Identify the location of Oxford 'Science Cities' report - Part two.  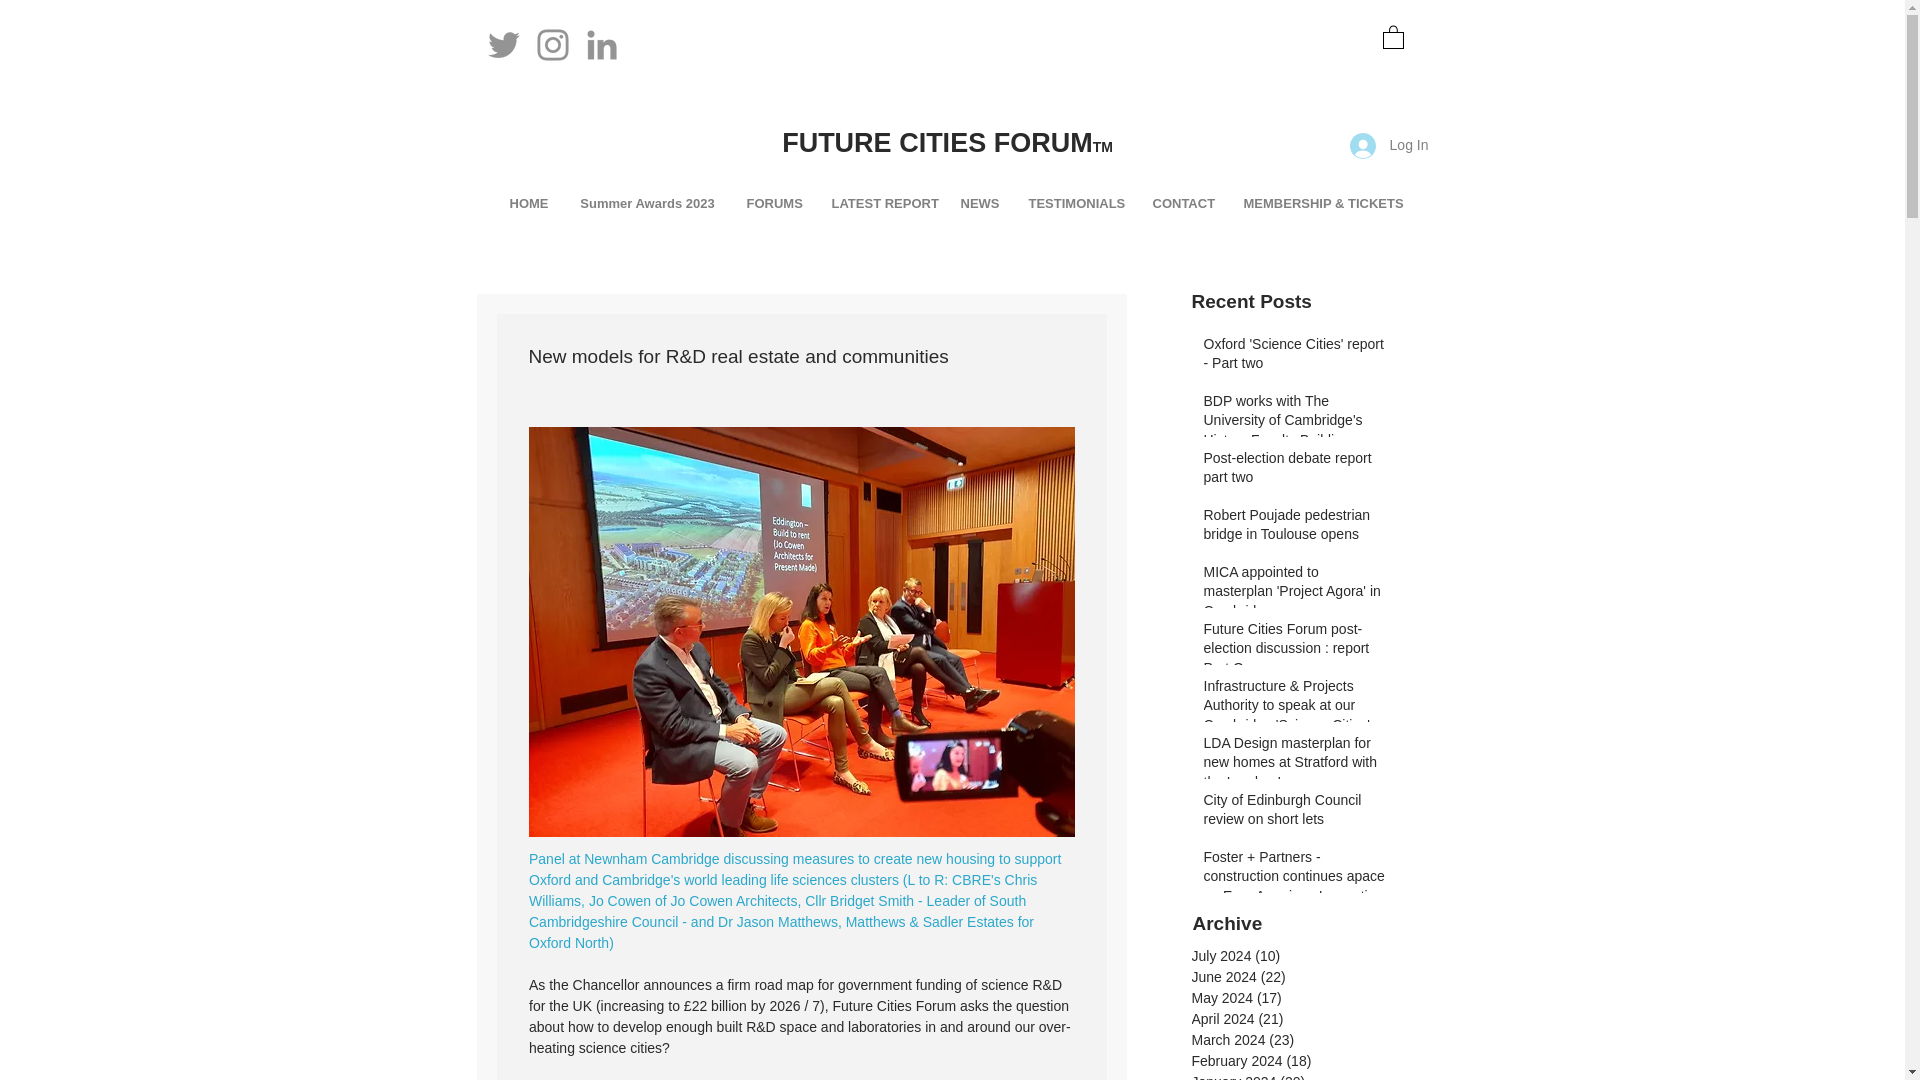
(1294, 358).